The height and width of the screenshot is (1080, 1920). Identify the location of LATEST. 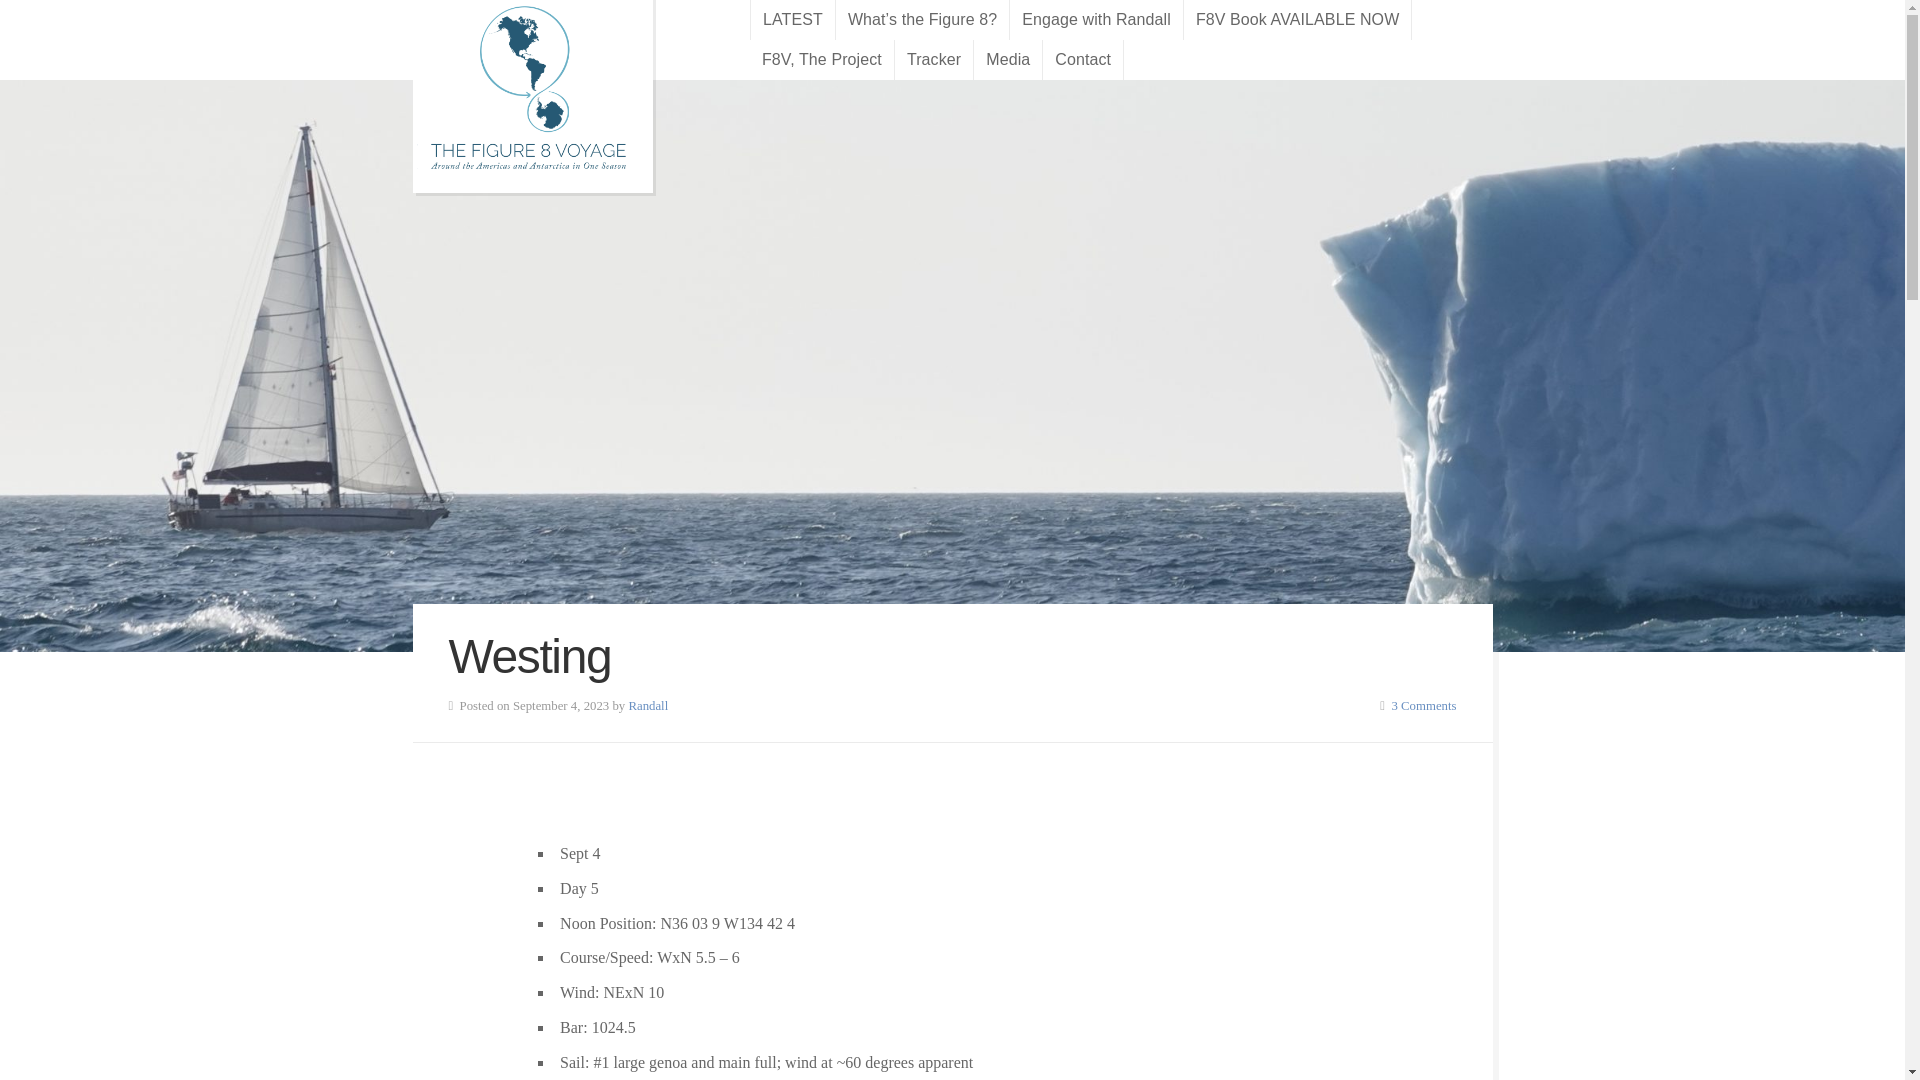
(792, 20).